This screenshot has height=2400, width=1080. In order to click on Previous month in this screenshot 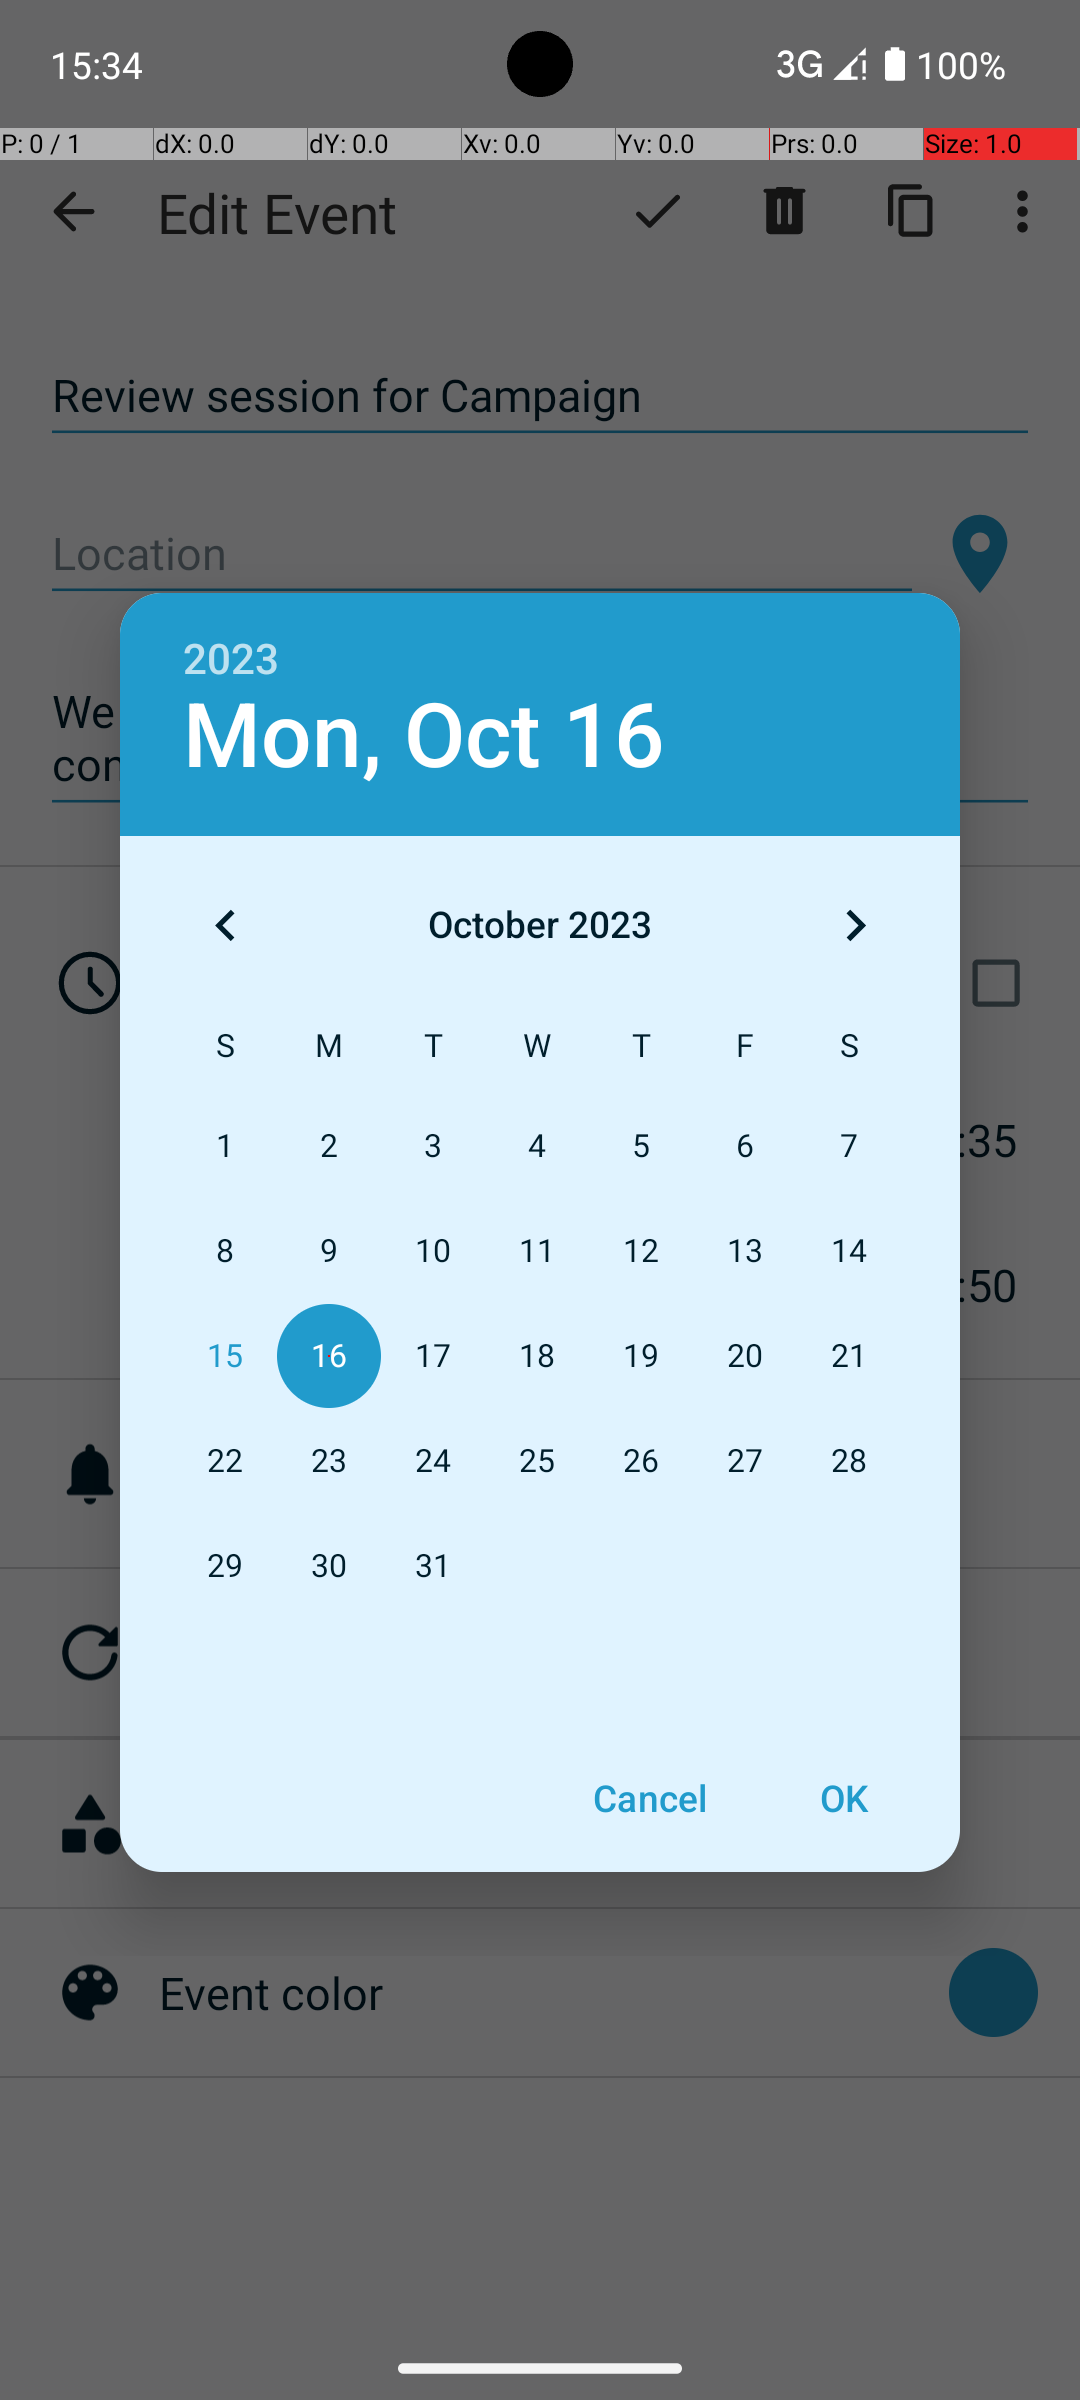, I will do `click(225, 925)`.